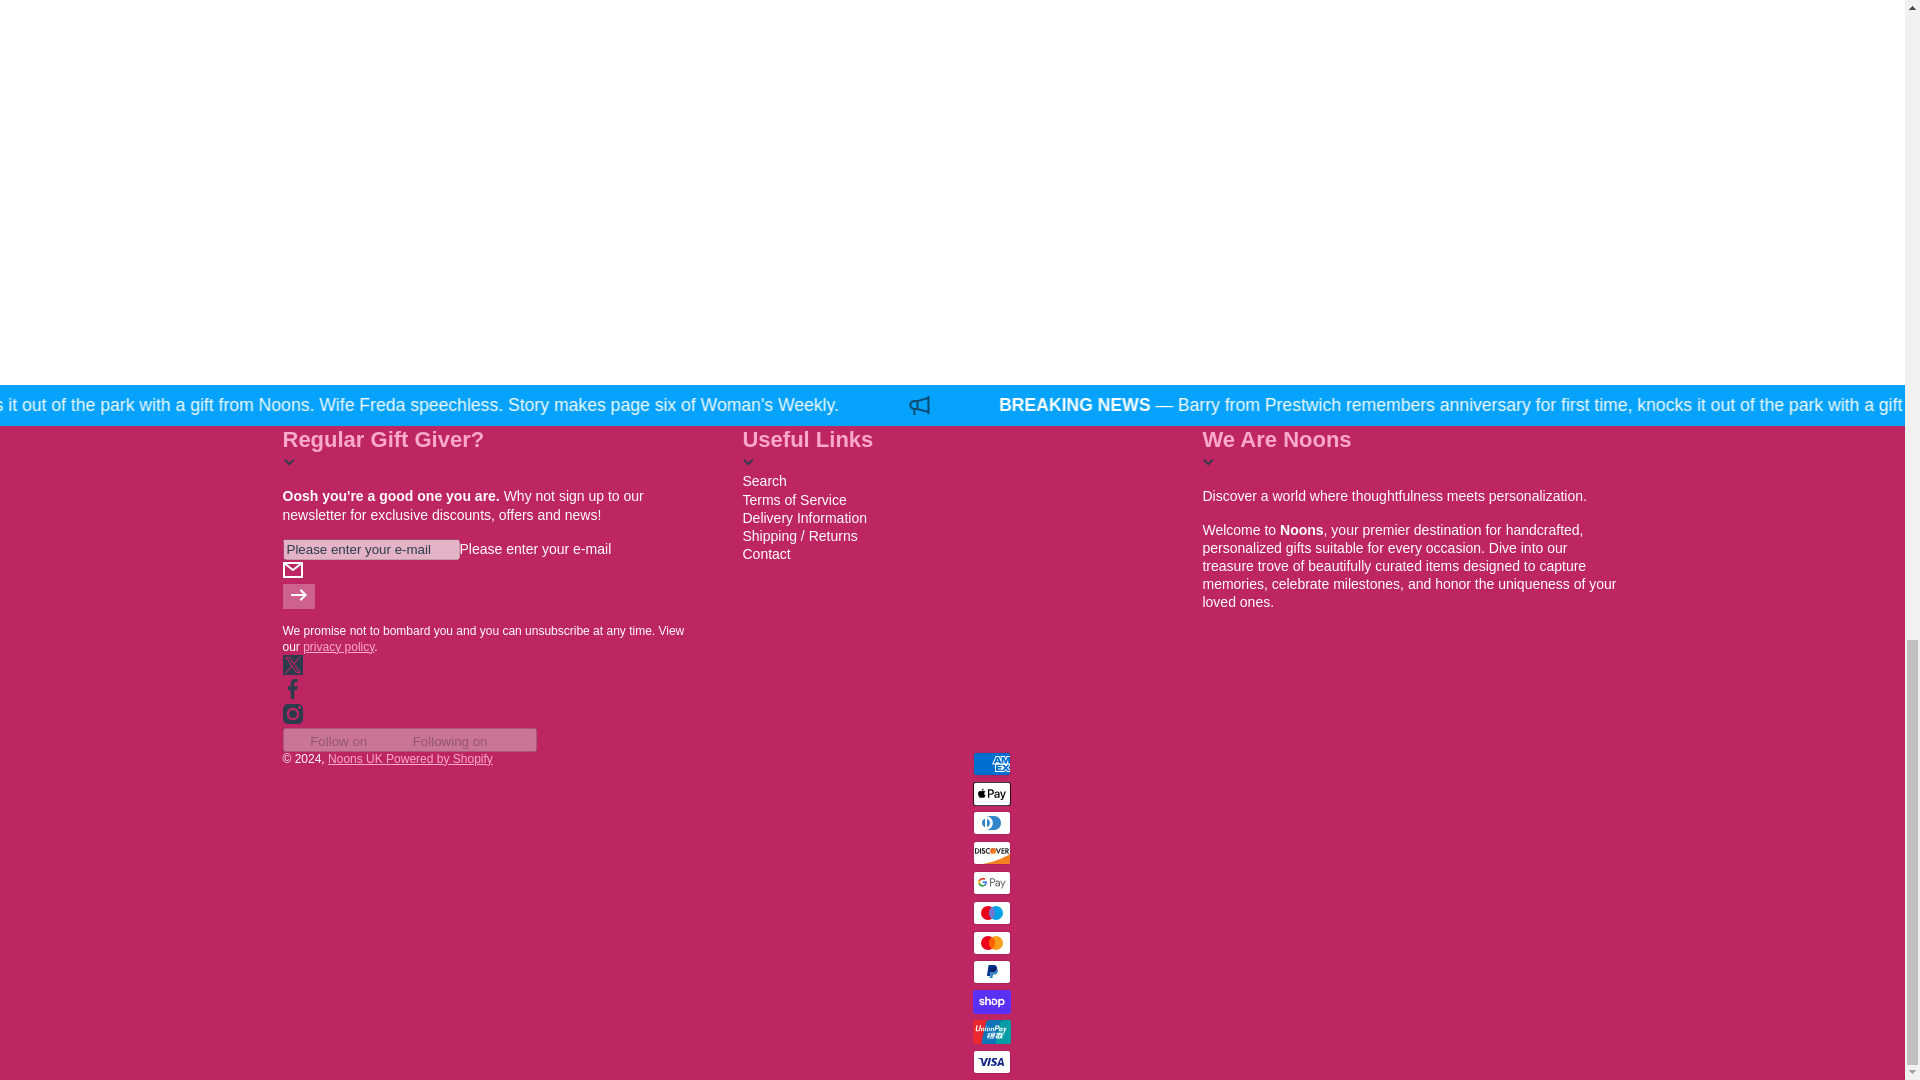 The width and height of the screenshot is (1920, 1080). Describe the element at coordinates (990, 972) in the screenshot. I see `PayPal` at that location.